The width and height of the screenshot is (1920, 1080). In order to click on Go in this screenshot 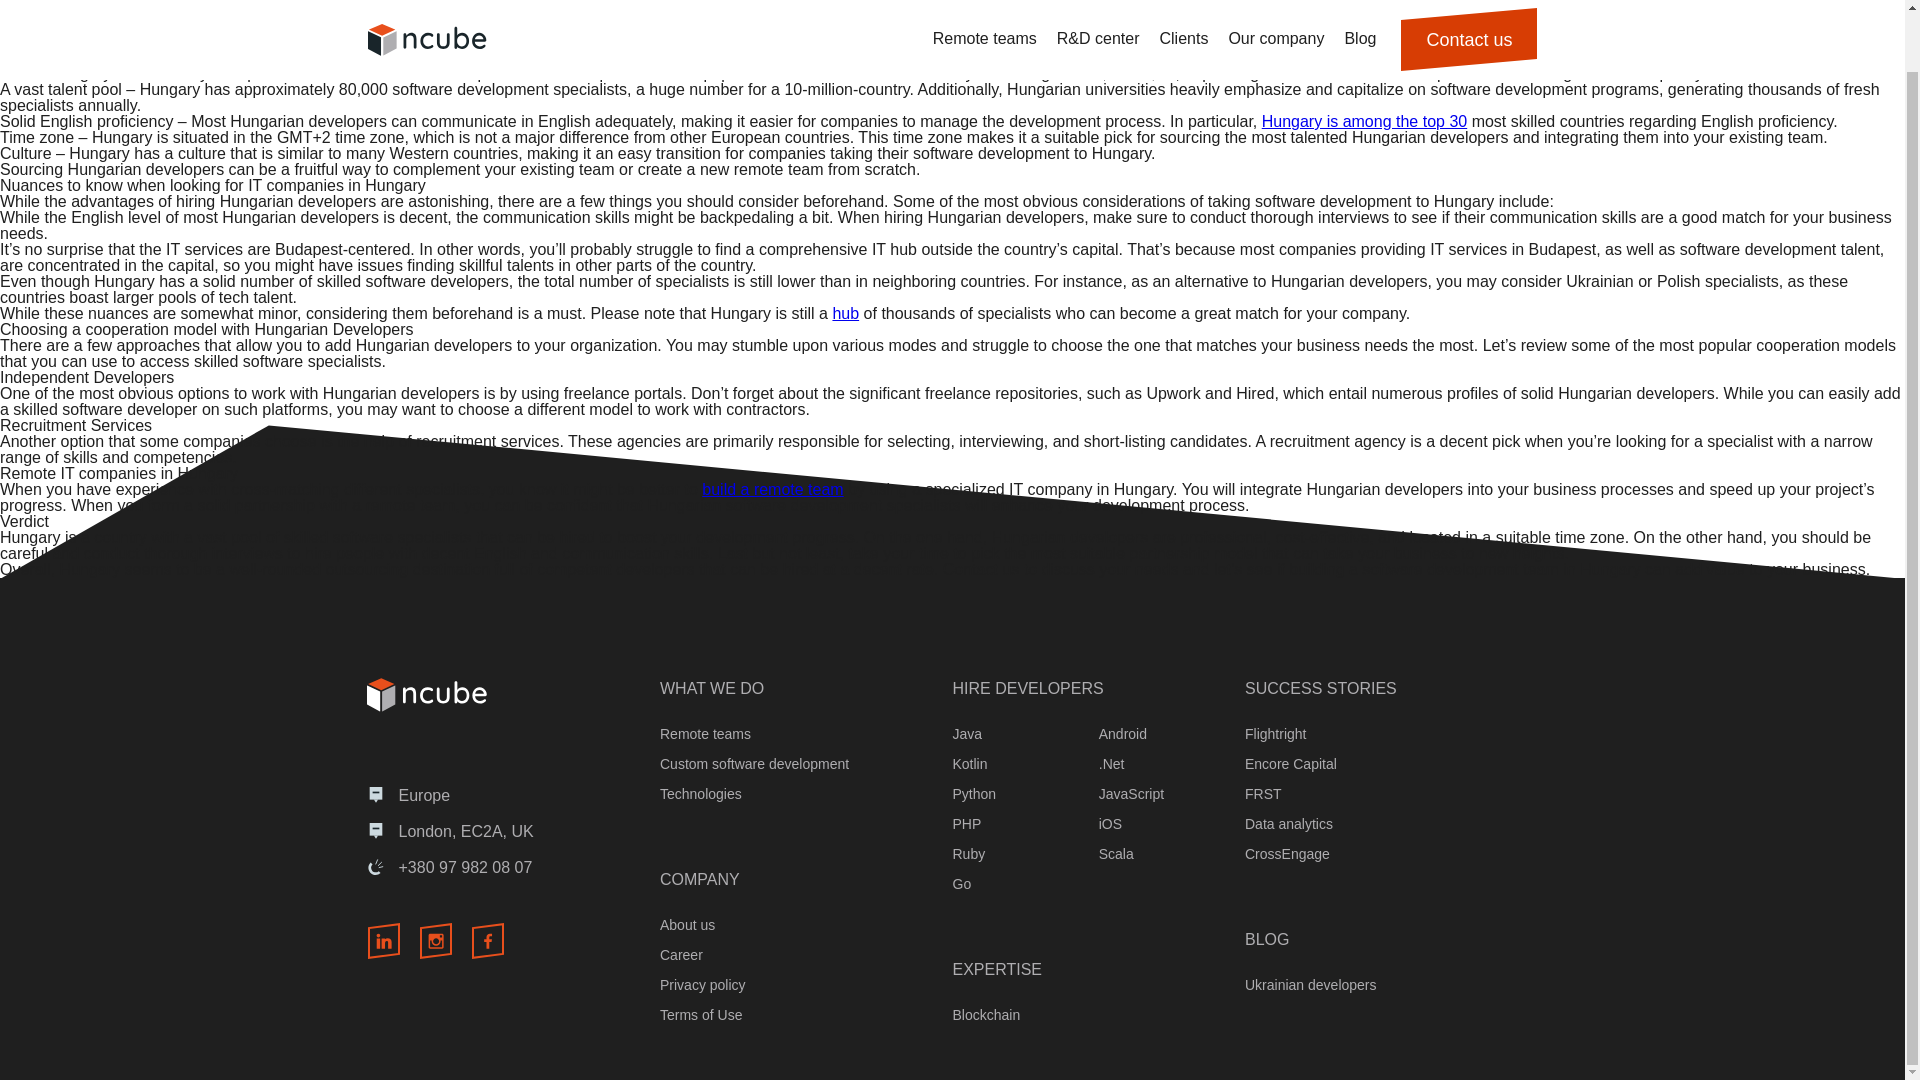, I will do `click(962, 884)`.